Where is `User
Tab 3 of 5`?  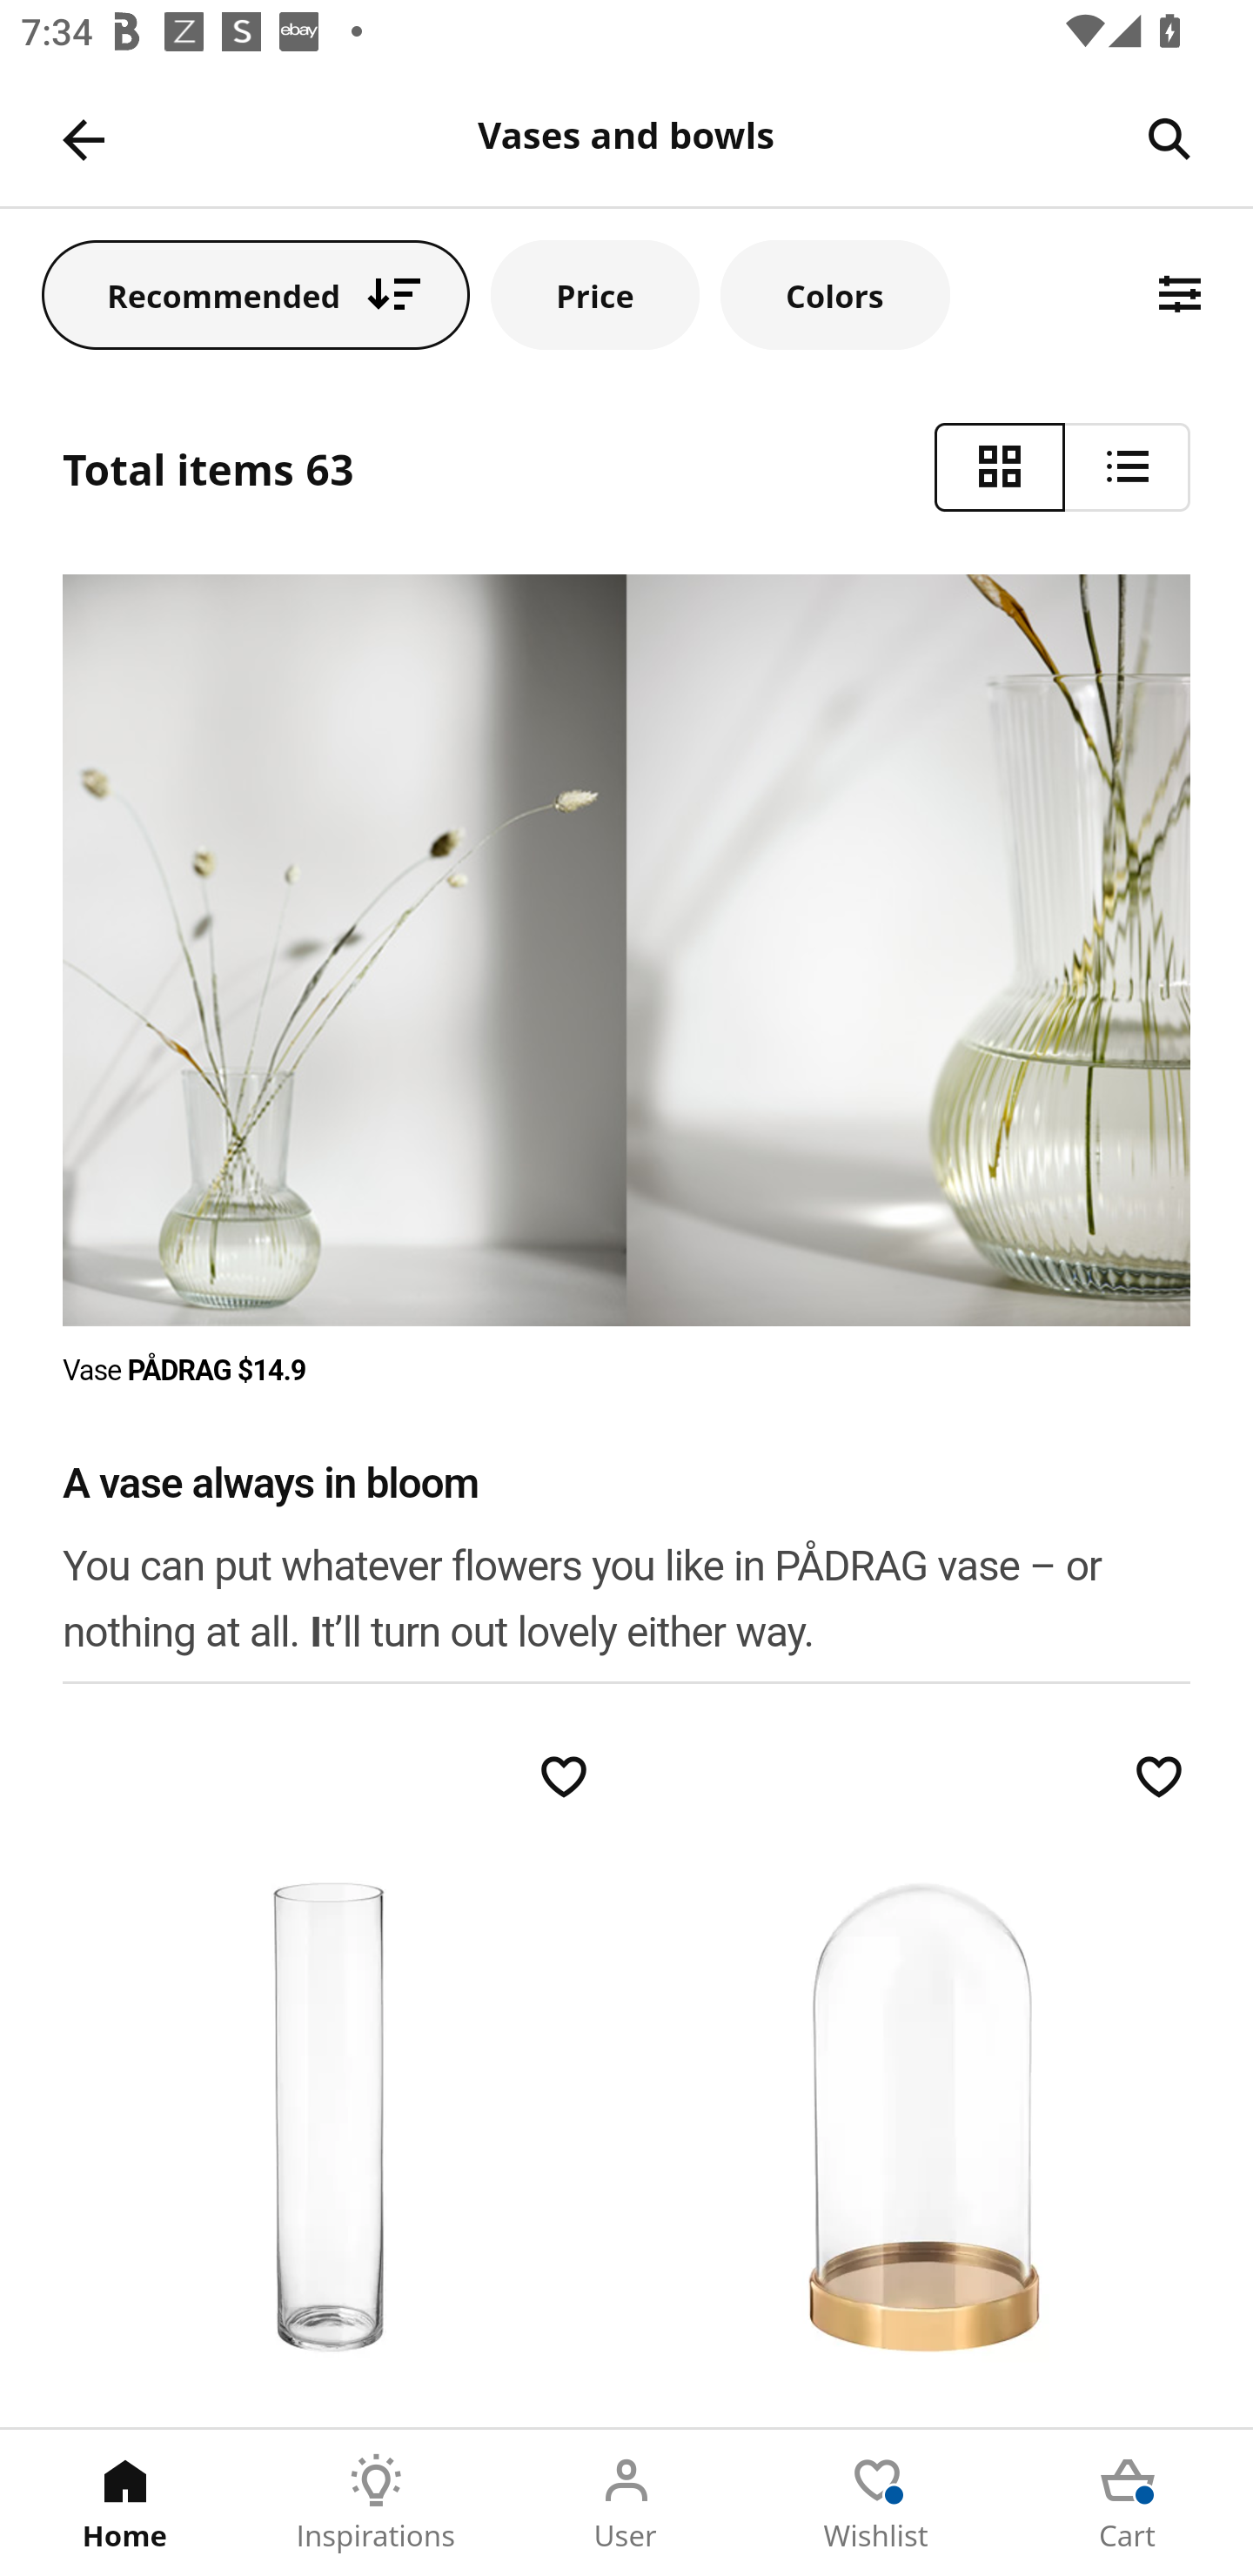 User
Tab 3 of 5 is located at coordinates (626, 2503).